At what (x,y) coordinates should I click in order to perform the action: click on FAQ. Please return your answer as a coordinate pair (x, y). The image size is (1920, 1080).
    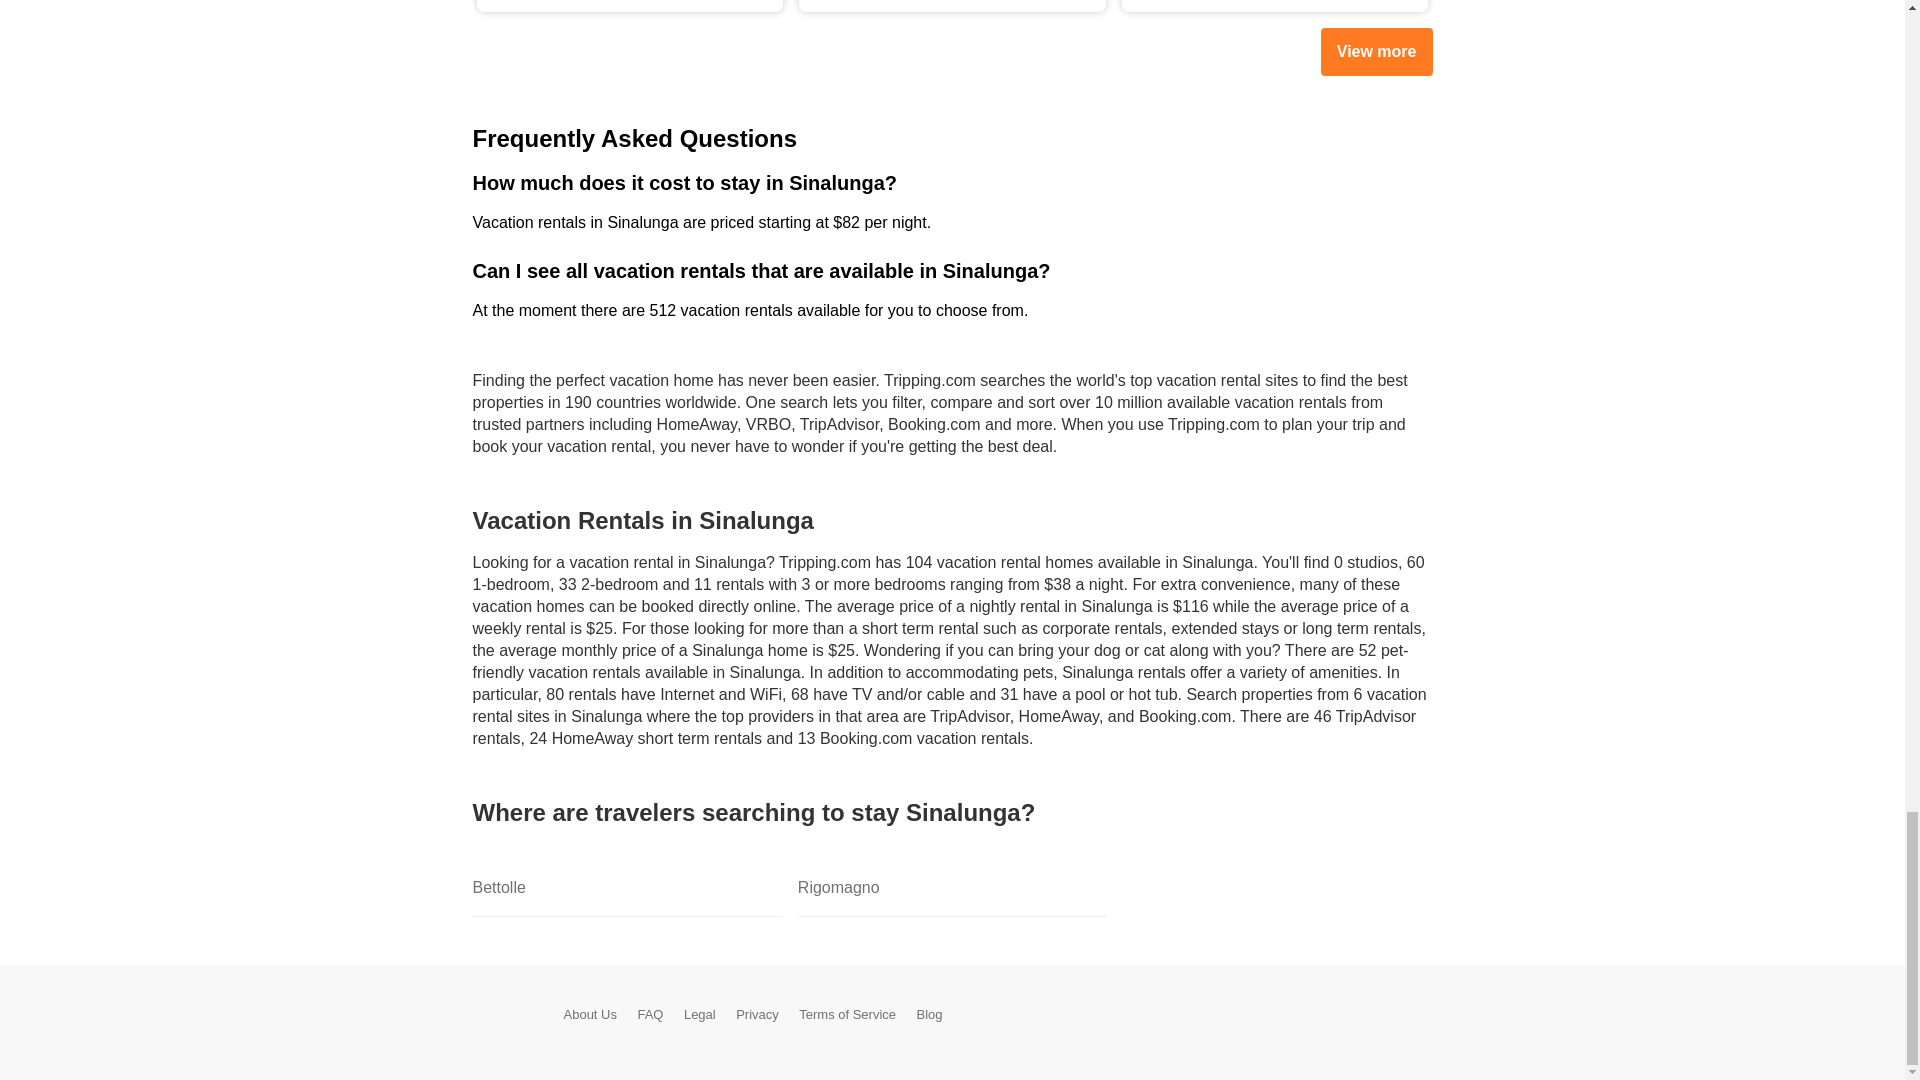
    Looking at the image, I should click on (650, 1014).